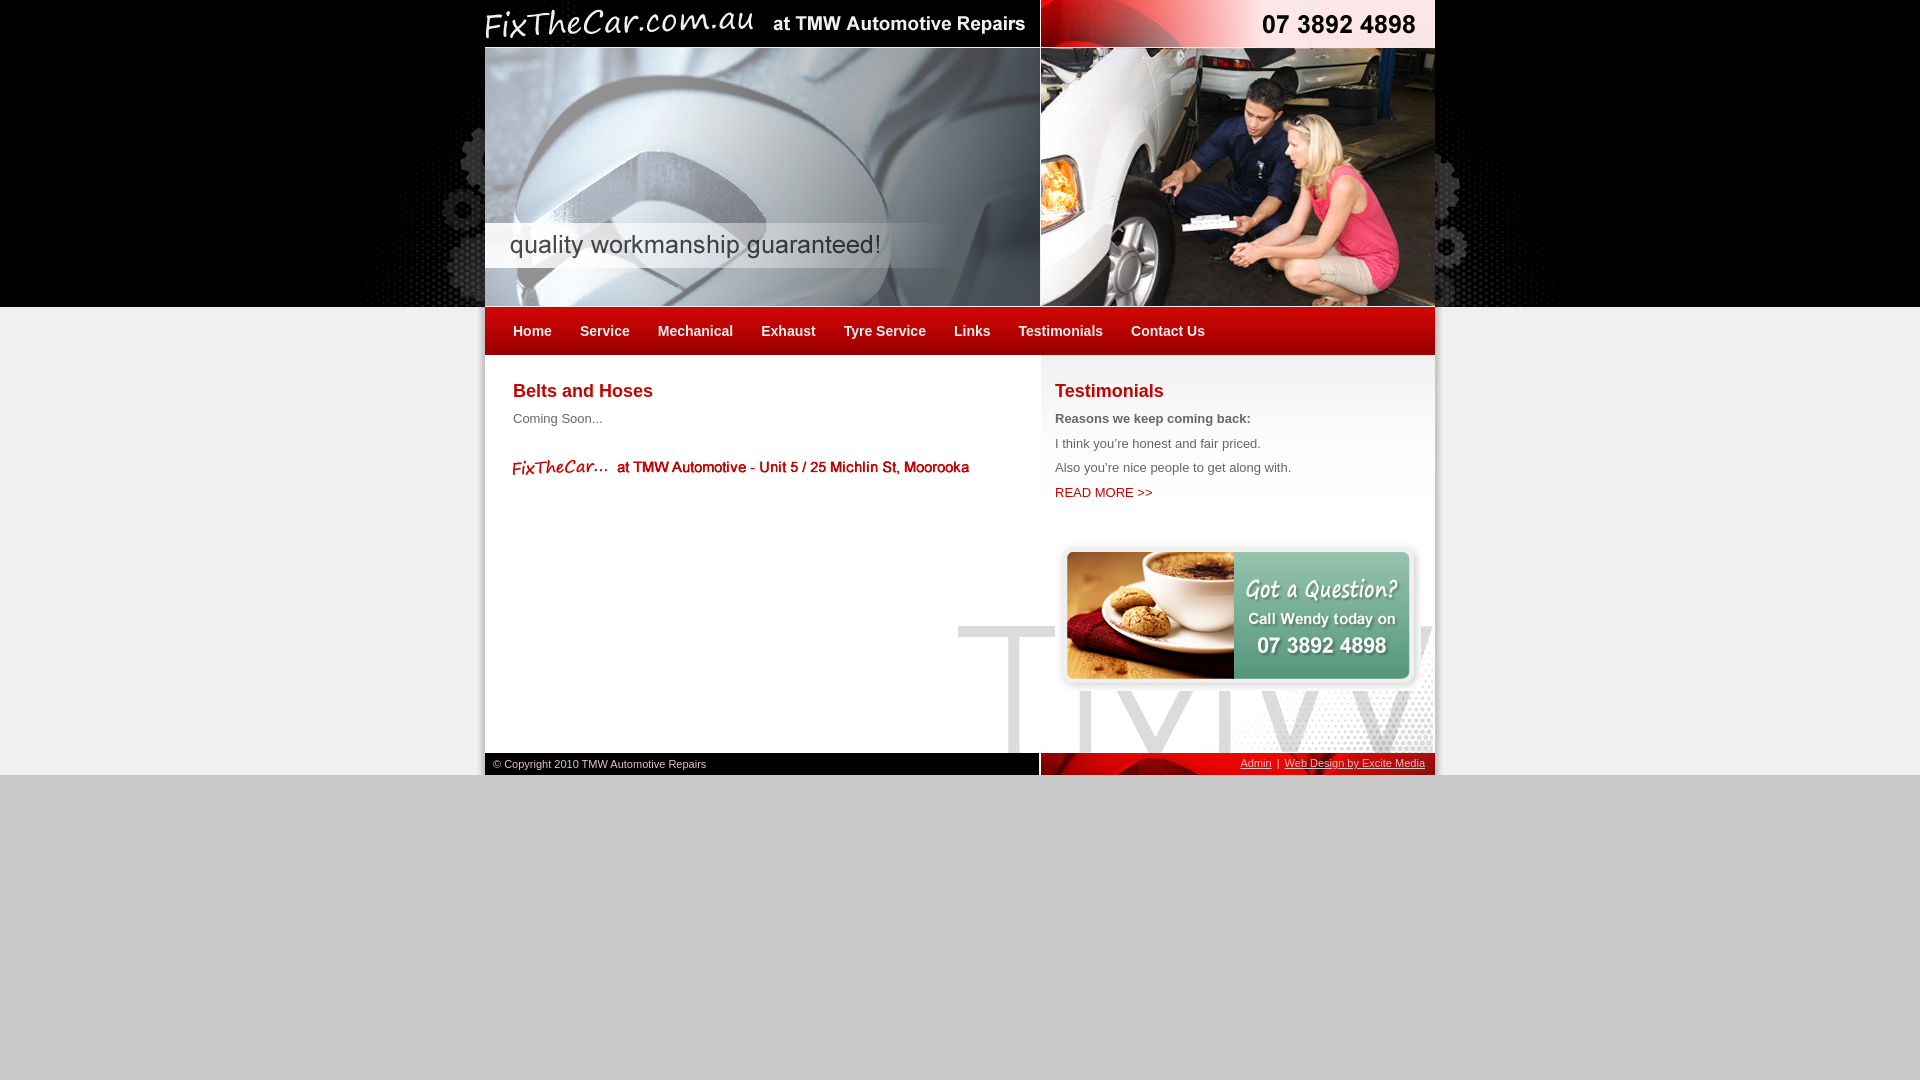  Describe the element at coordinates (885, 331) in the screenshot. I see `Tyre Service` at that location.